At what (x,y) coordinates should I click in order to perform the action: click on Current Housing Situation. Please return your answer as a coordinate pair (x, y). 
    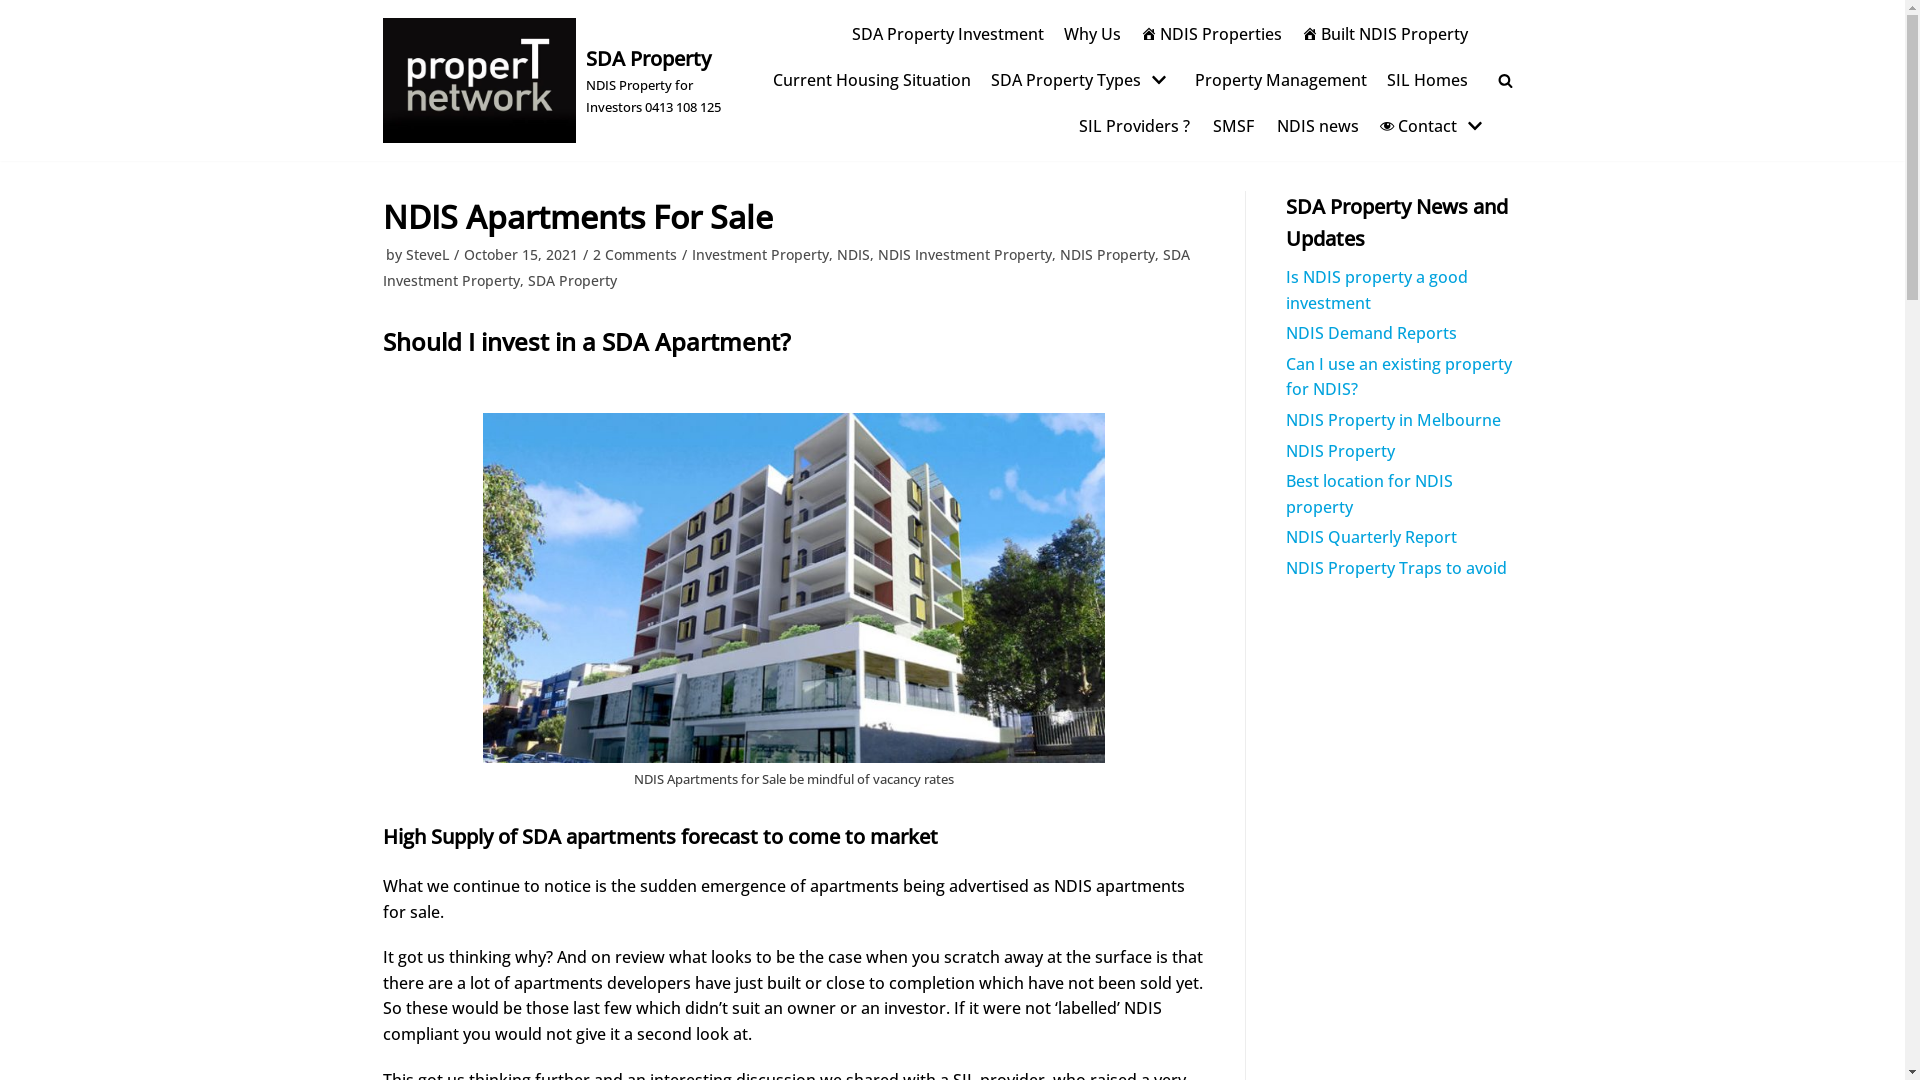
    Looking at the image, I should click on (871, 81).